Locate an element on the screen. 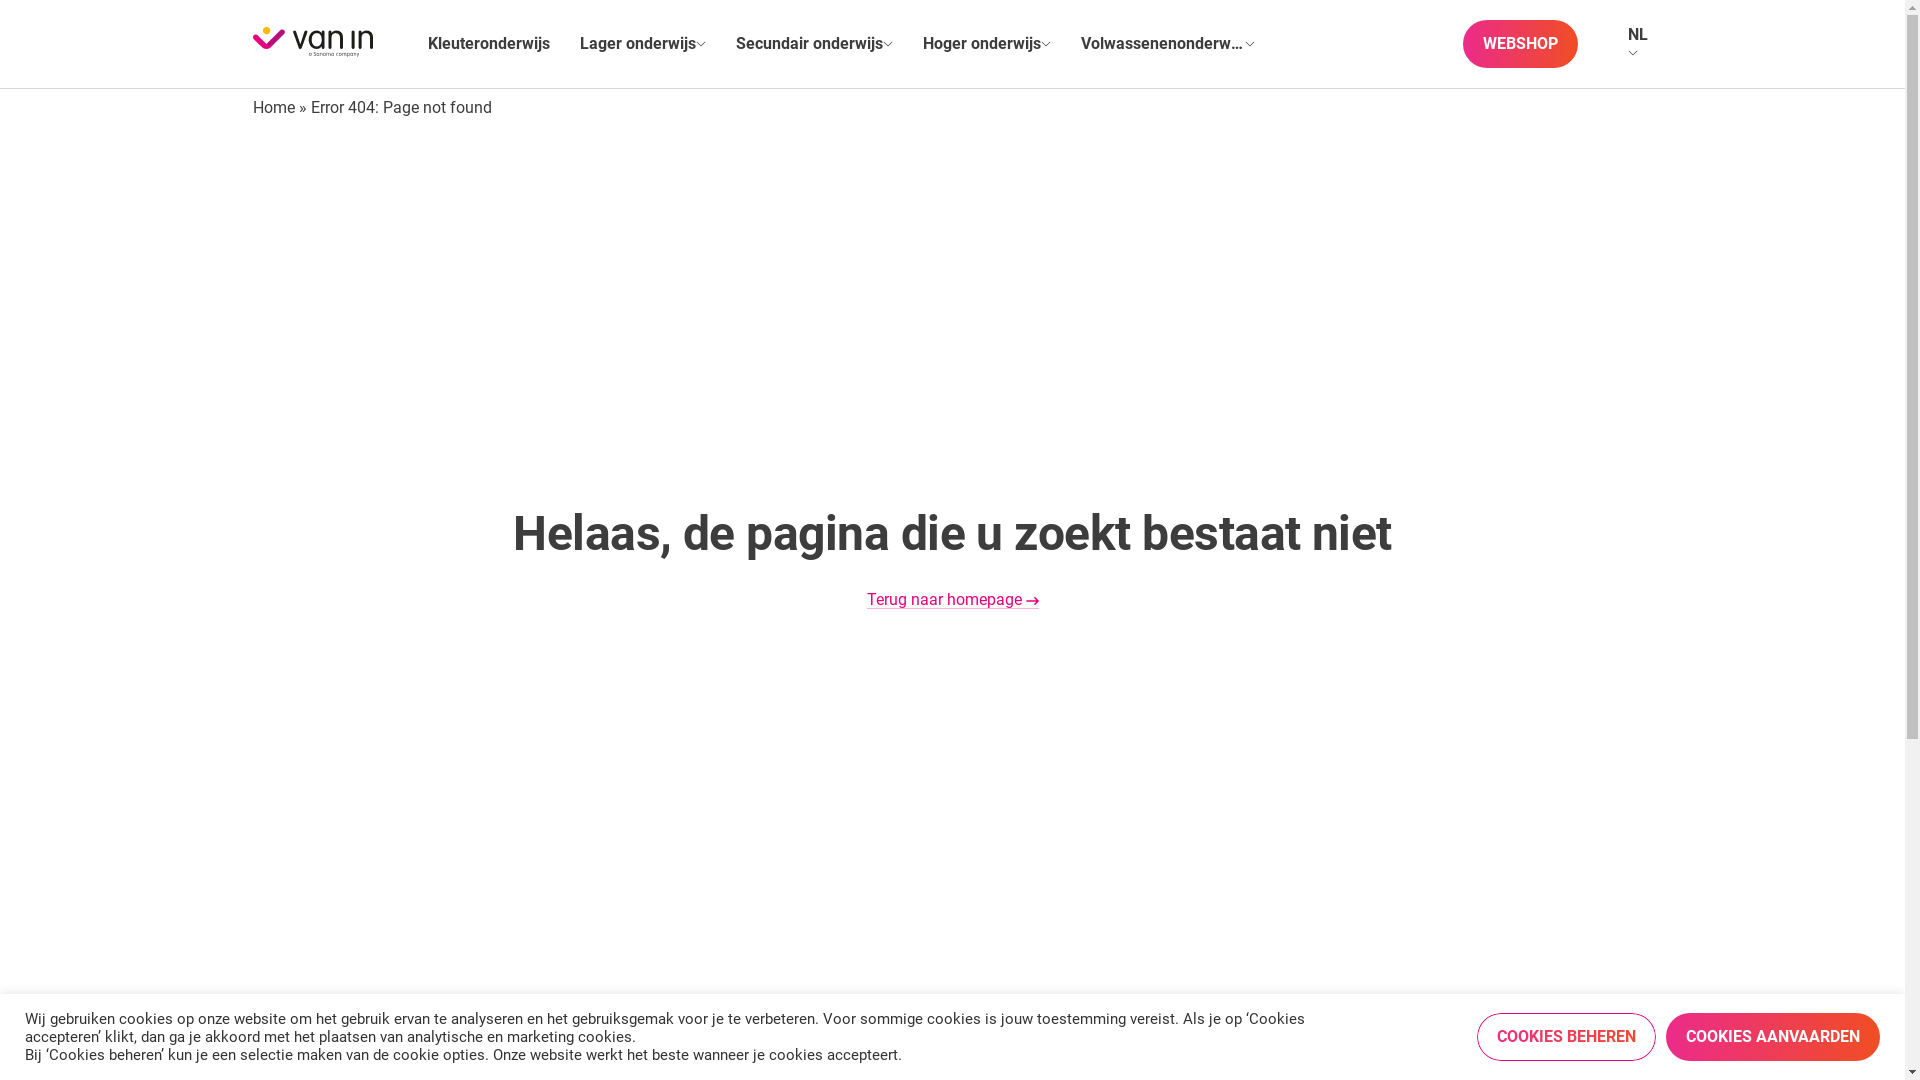  COOKIES AANVAARDEN is located at coordinates (1773, 1037).